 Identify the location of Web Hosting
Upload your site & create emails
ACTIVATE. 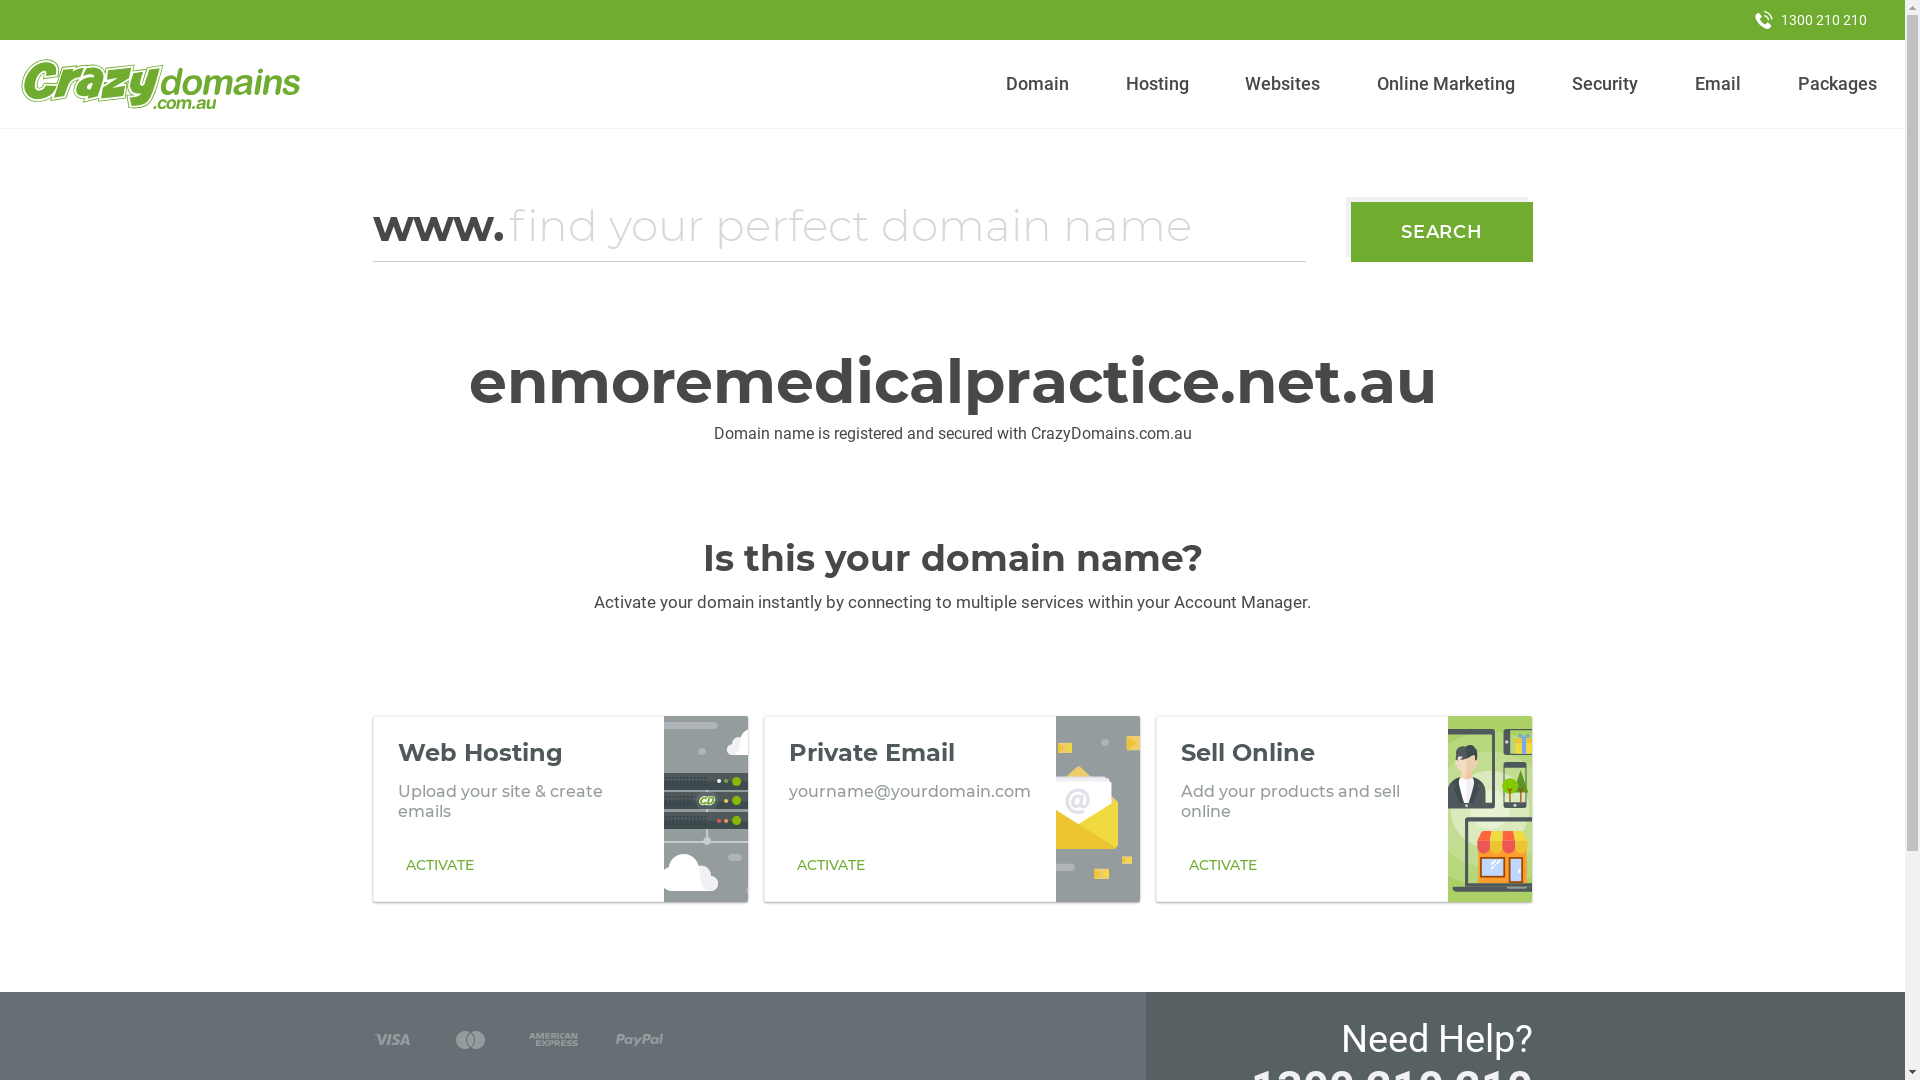
(560, 809).